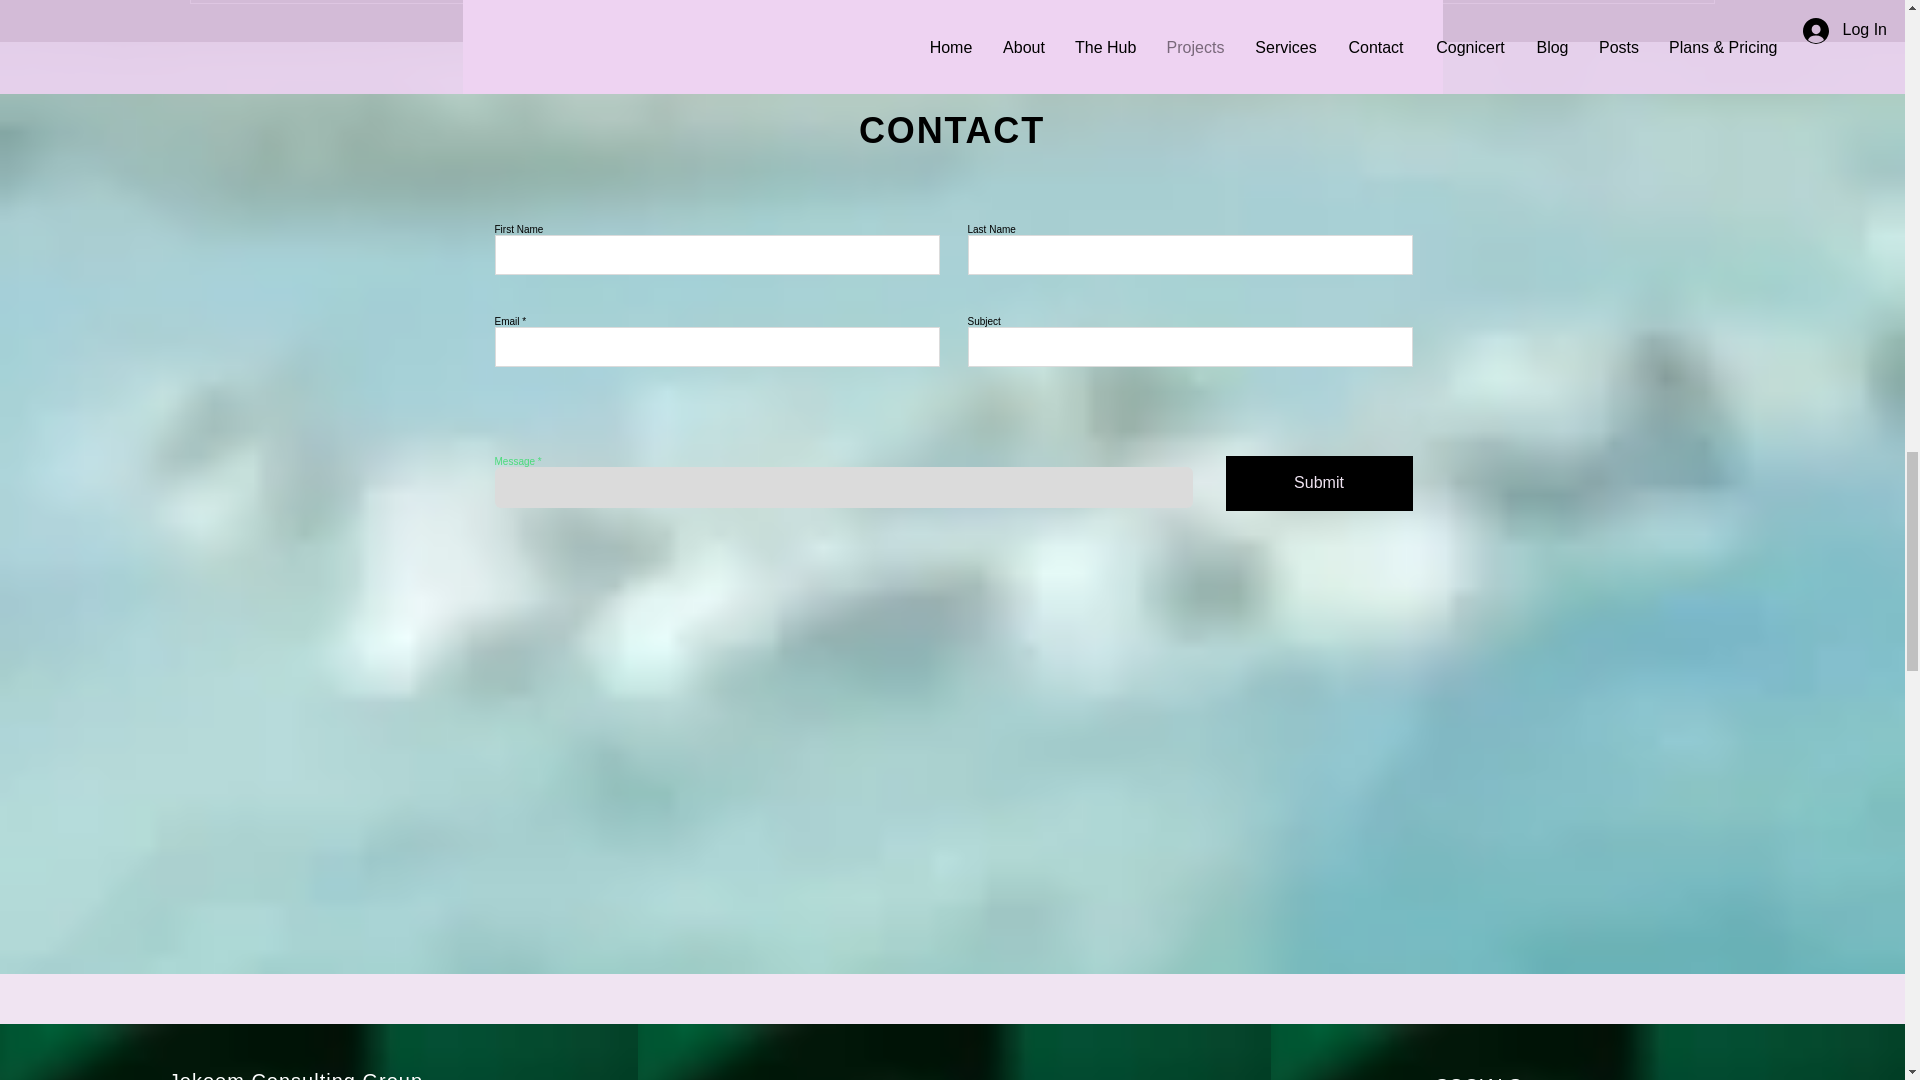  Describe the element at coordinates (1320, 482) in the screenshot. I see `Submit` at that location.